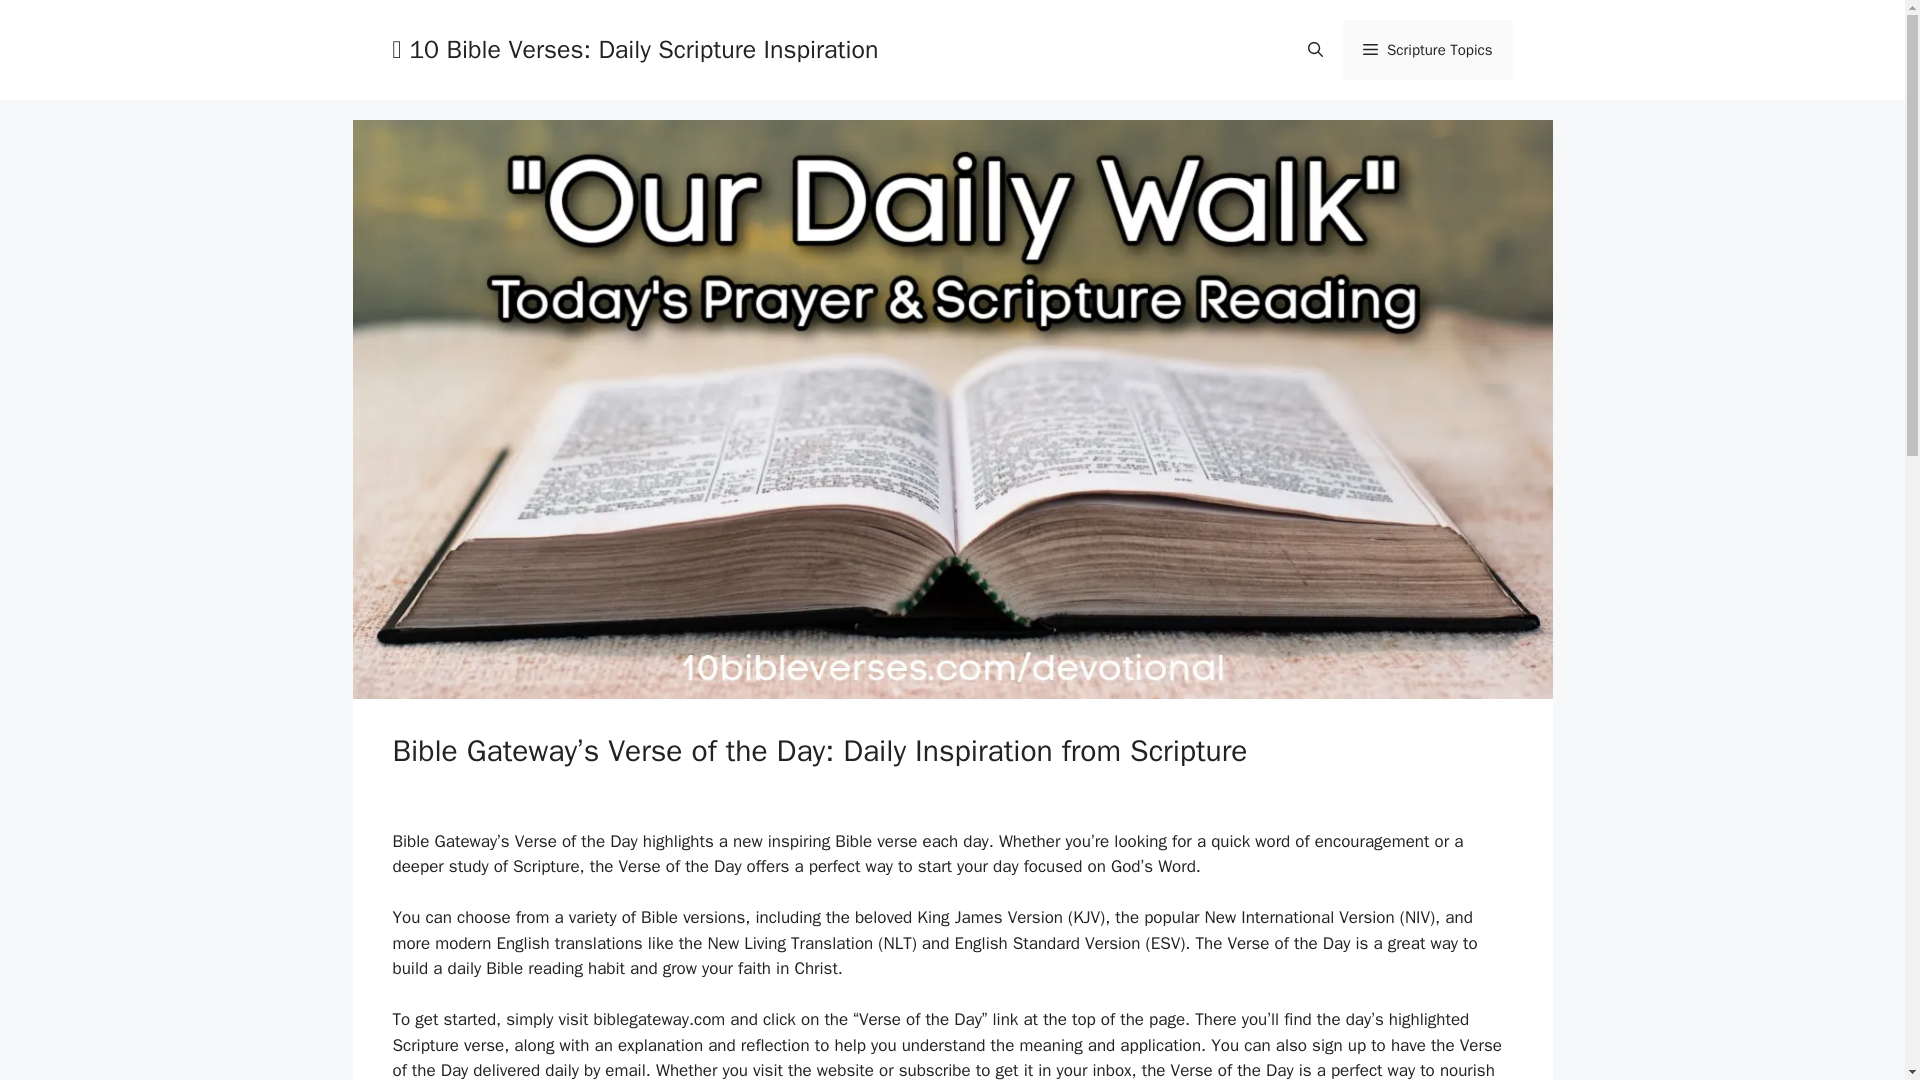 This screenshot has height=1080, width=1920. What do you see at coordinates (1427, 50) in the screenshot?
I see `Scripture Topics` at bounding box center [1427, 50].